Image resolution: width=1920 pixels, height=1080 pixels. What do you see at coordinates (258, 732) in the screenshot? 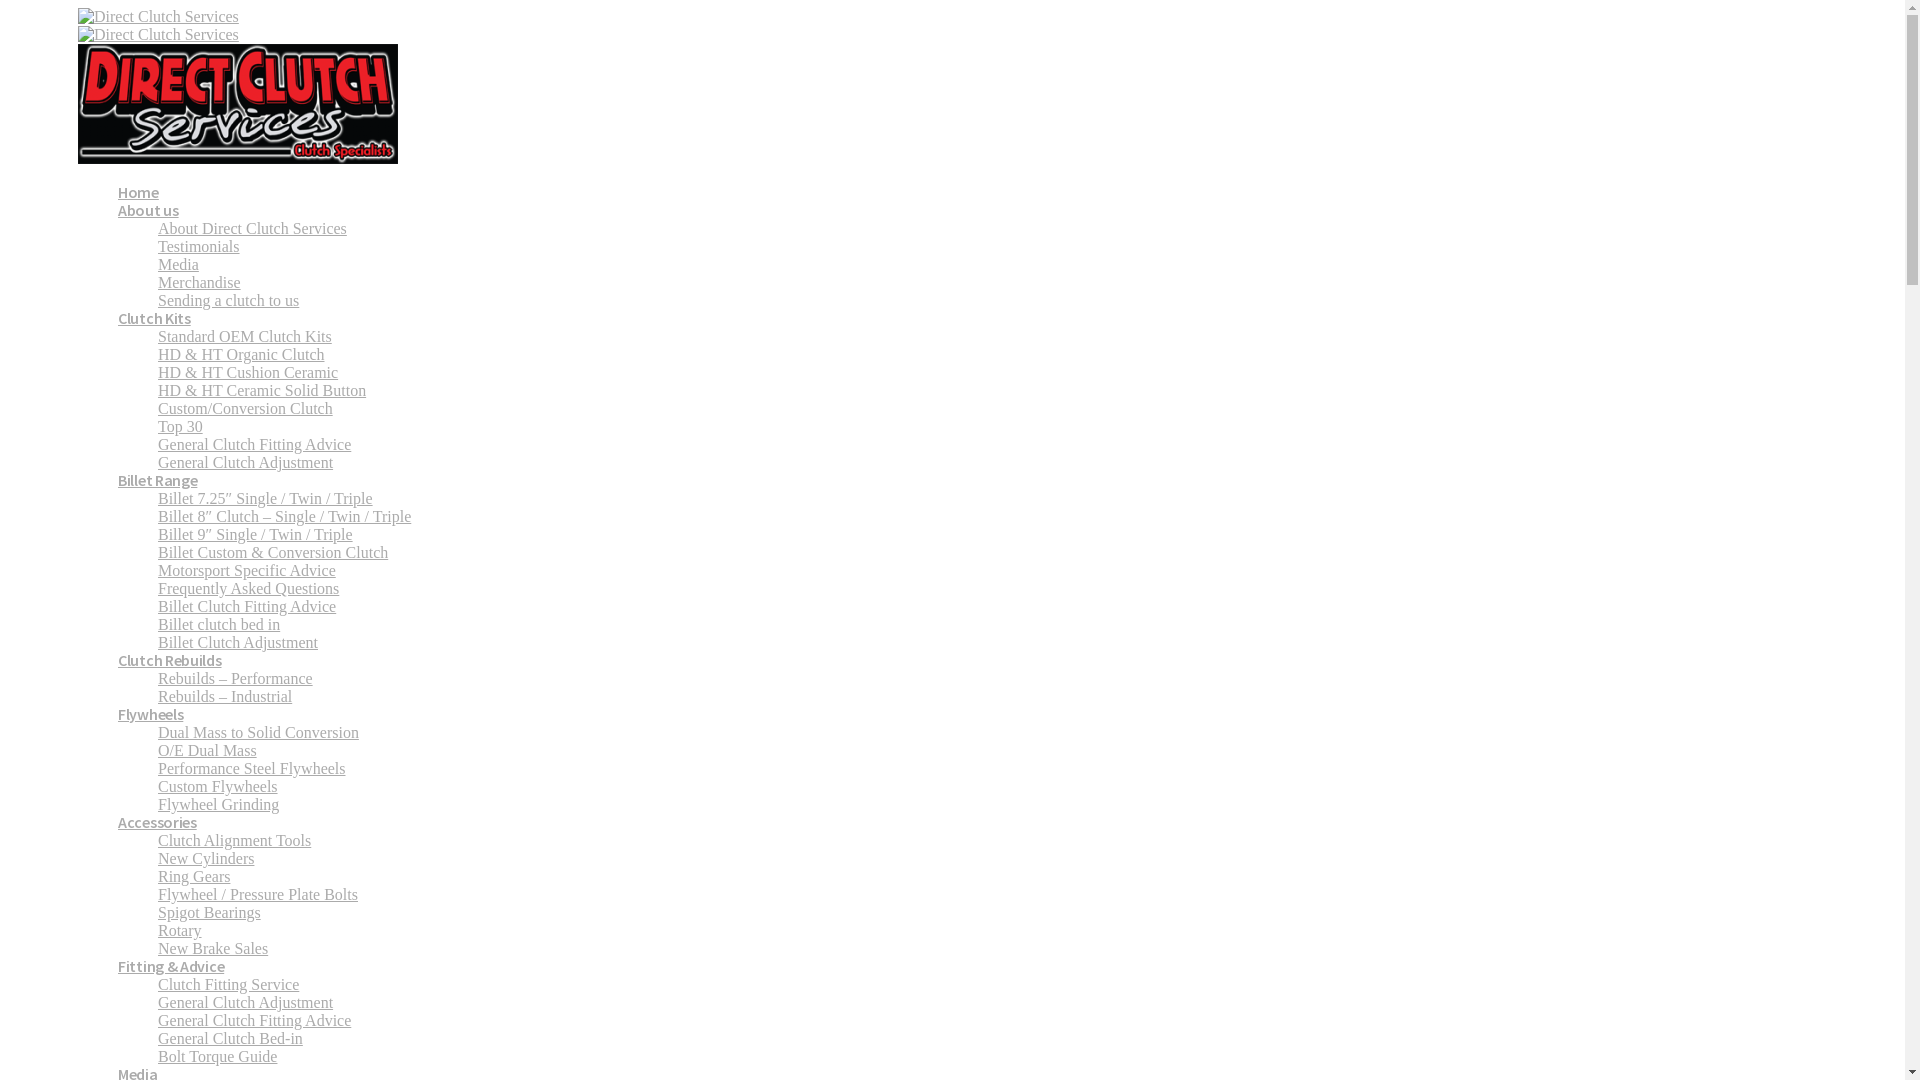
I see `Dual Mass to Solid Conversion` at bounding box center [258, 732].